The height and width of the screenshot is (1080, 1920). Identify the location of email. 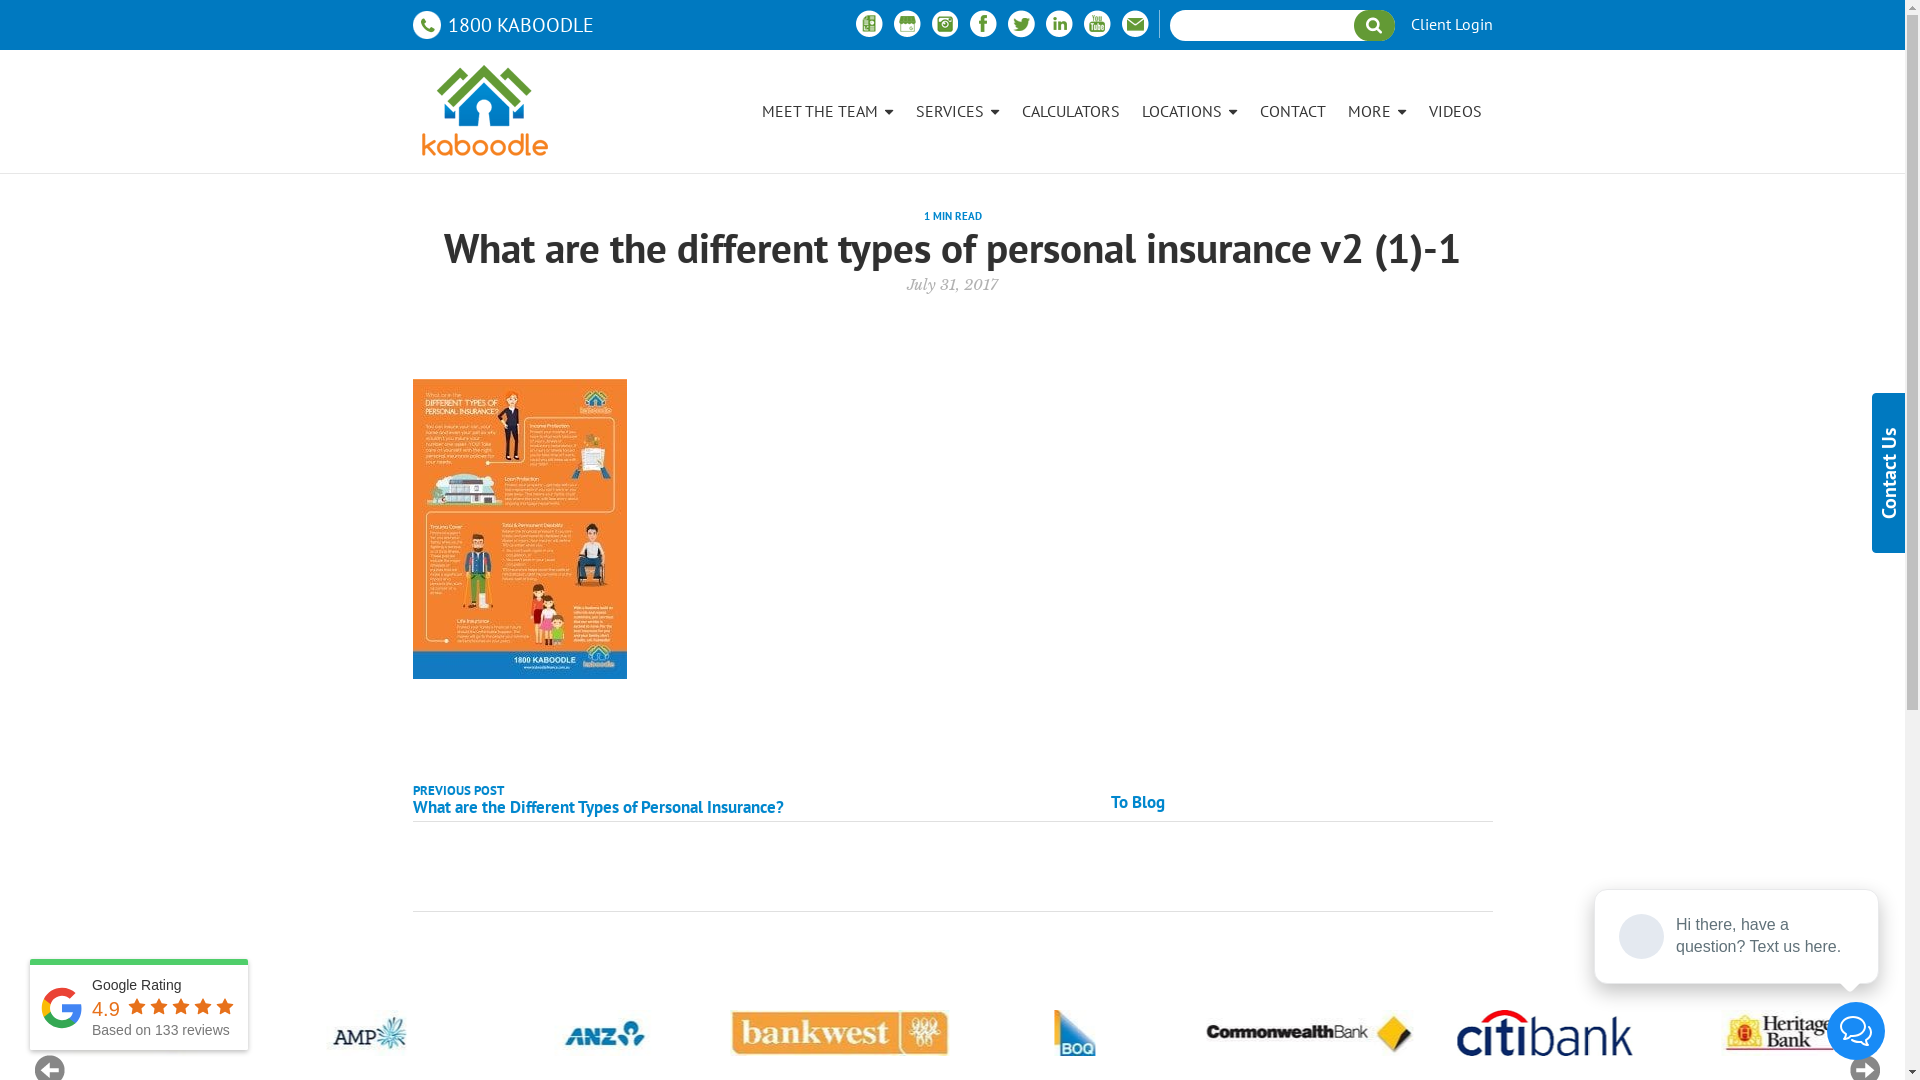
(1134, 24).